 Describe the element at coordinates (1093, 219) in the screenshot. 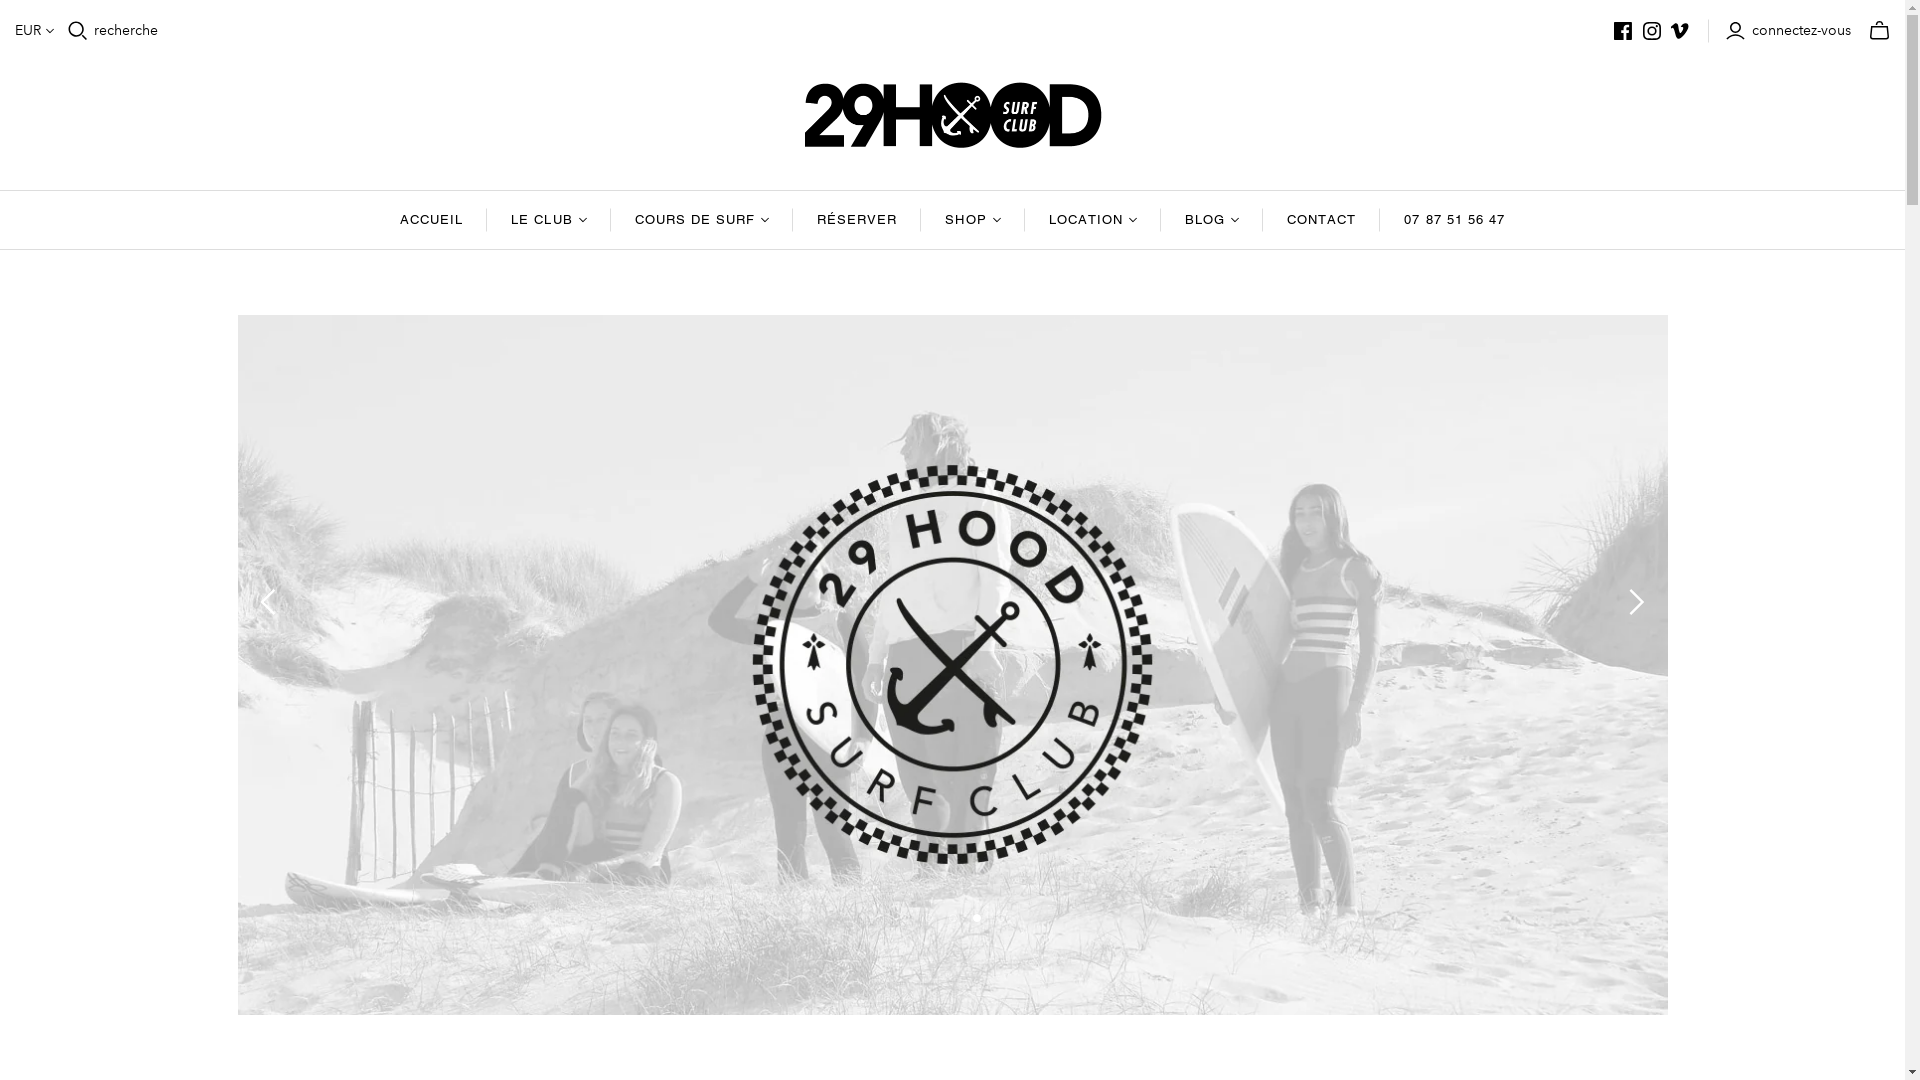

I see `LOCATION` at that location.